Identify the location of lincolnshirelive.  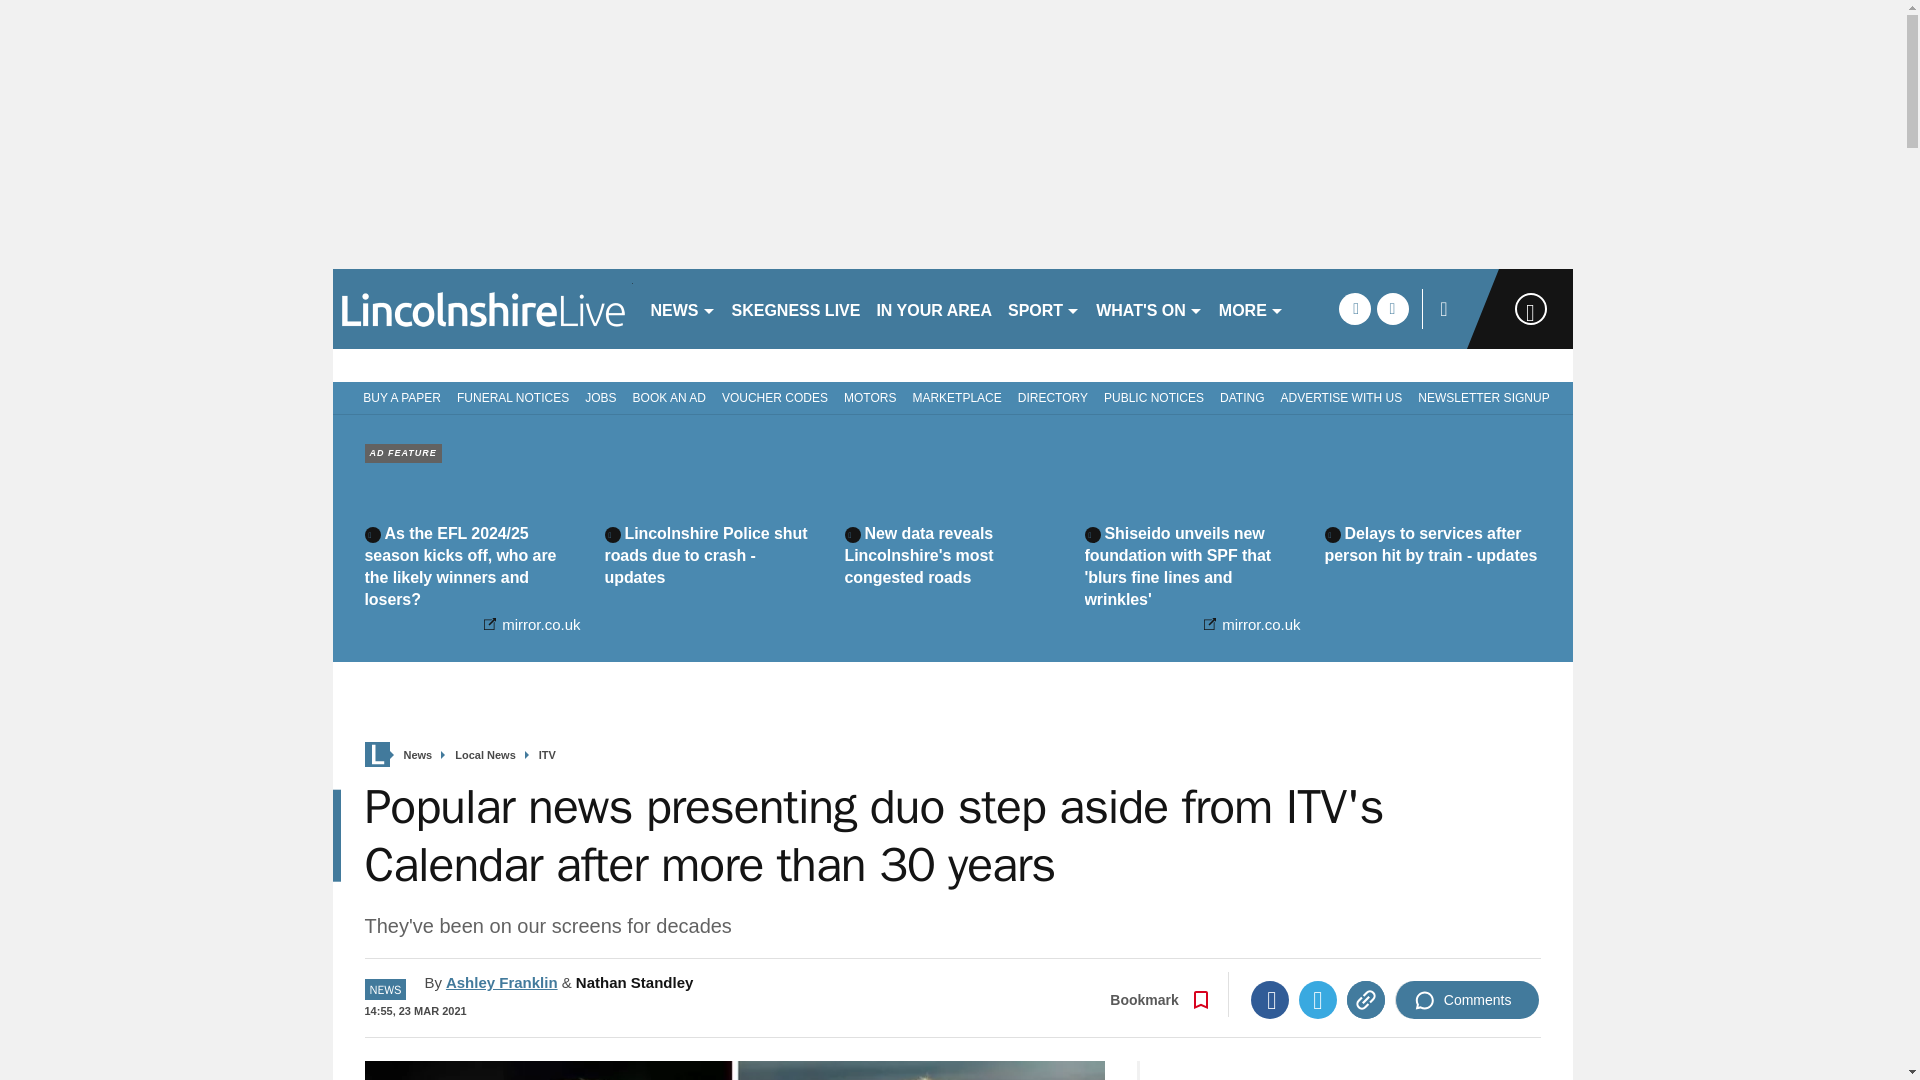
(482, 308).